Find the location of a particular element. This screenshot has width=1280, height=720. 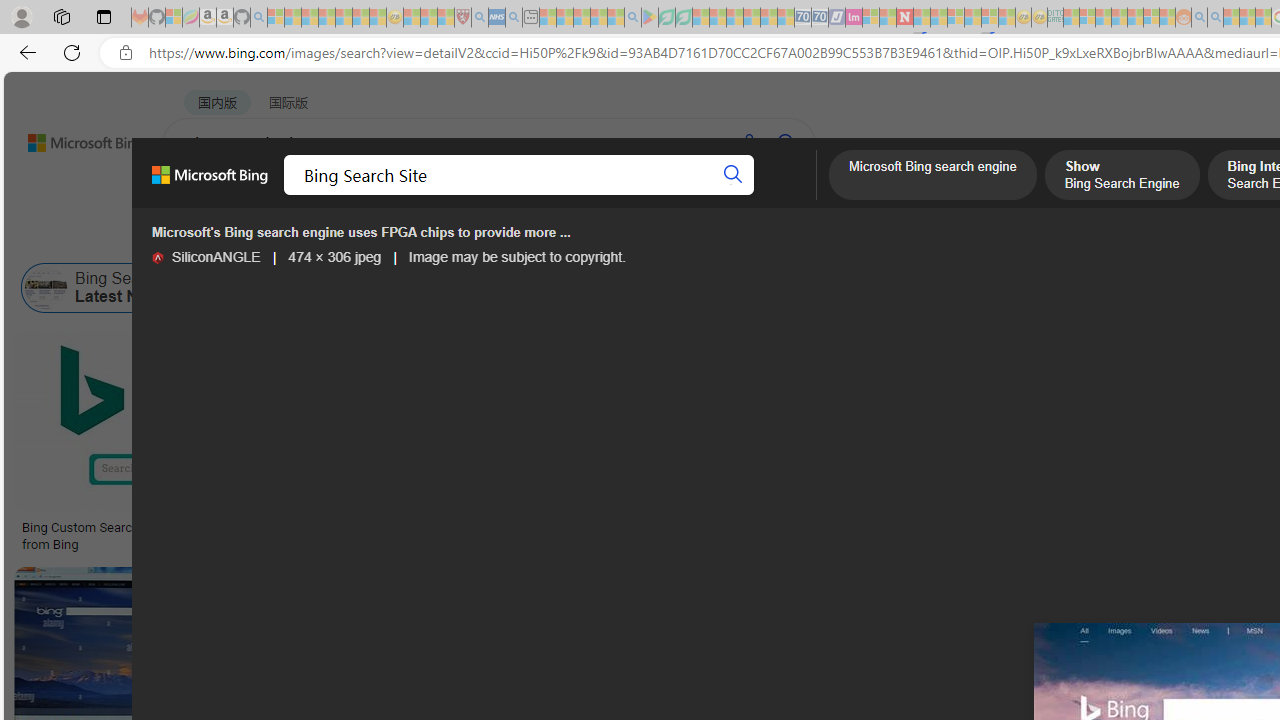

People is located at coordinates (521, 238).